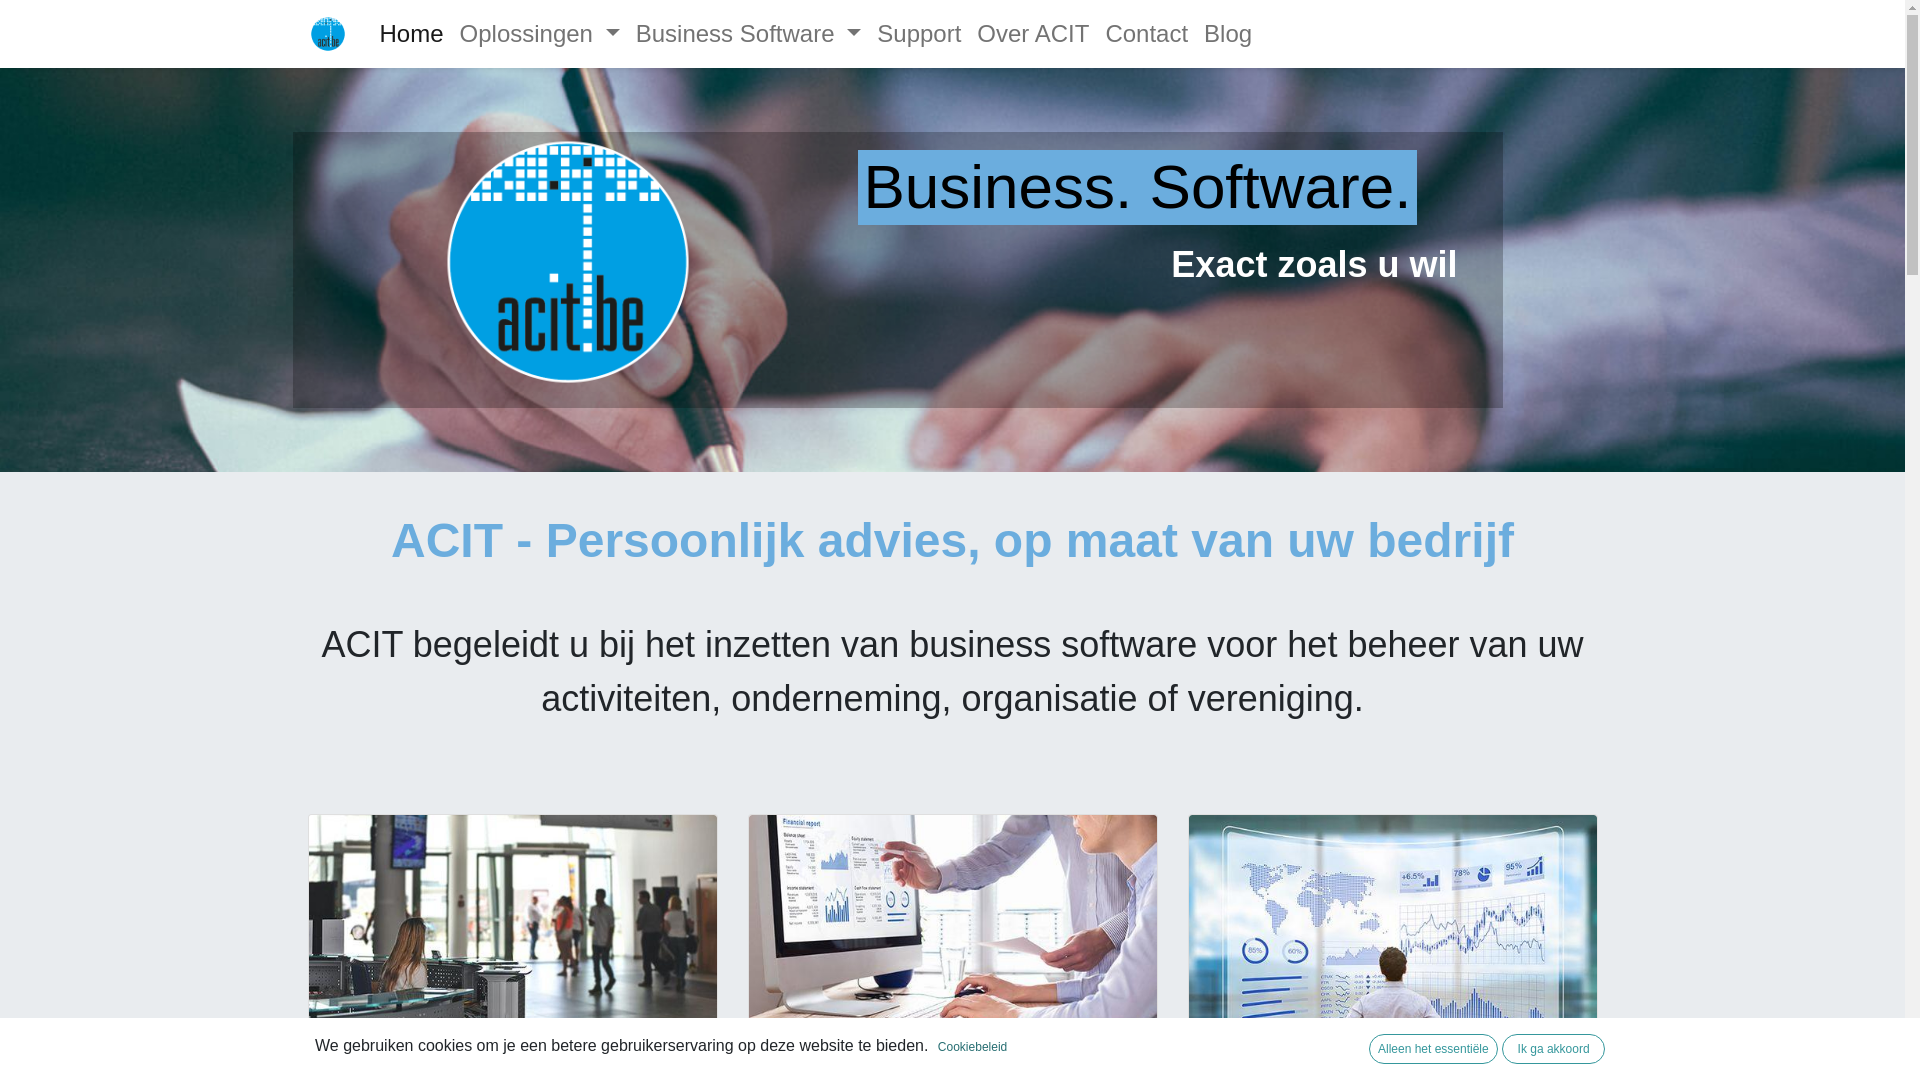 The height and width of the screenshot is (1080, 1920). What do you see at coordinates (1032, 34) in the screenshot?
I see `Over ACIT` at bounding box center [1032, 34].